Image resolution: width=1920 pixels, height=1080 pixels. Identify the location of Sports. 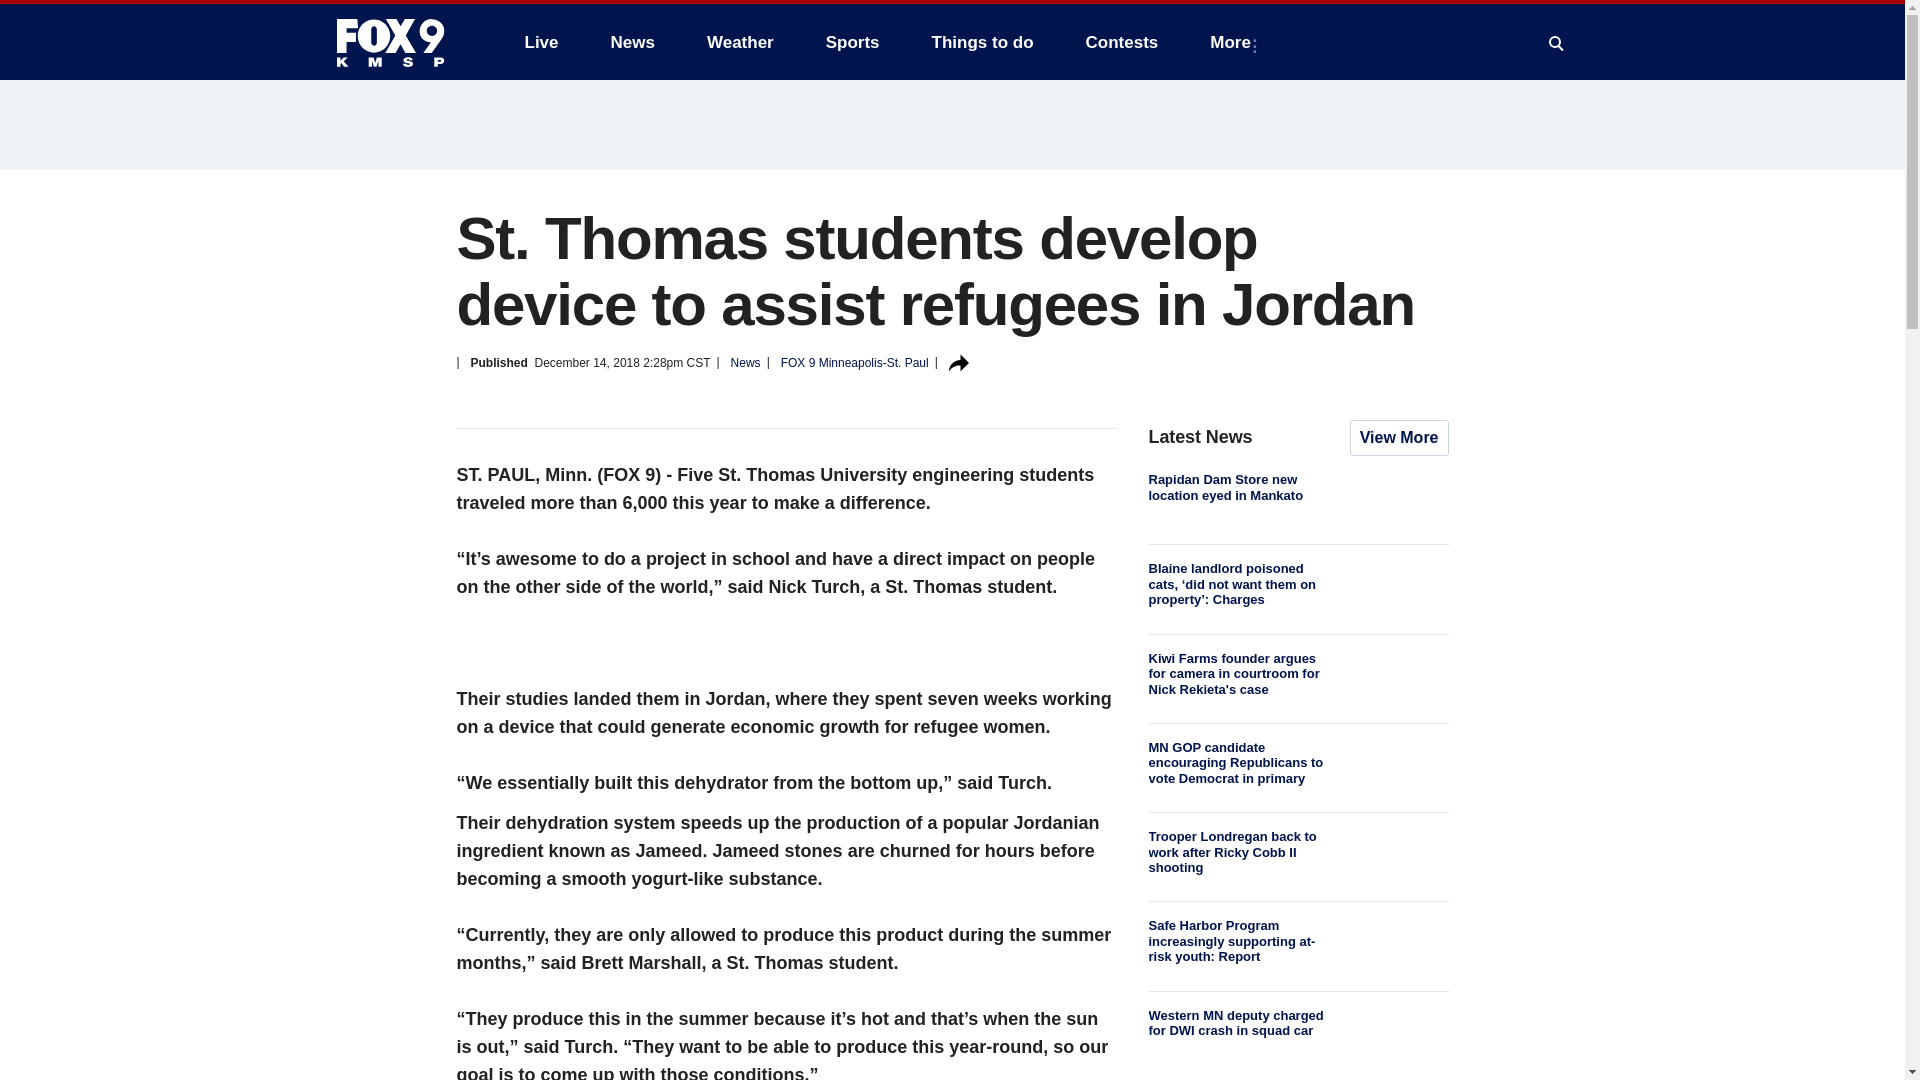
(853, 42).